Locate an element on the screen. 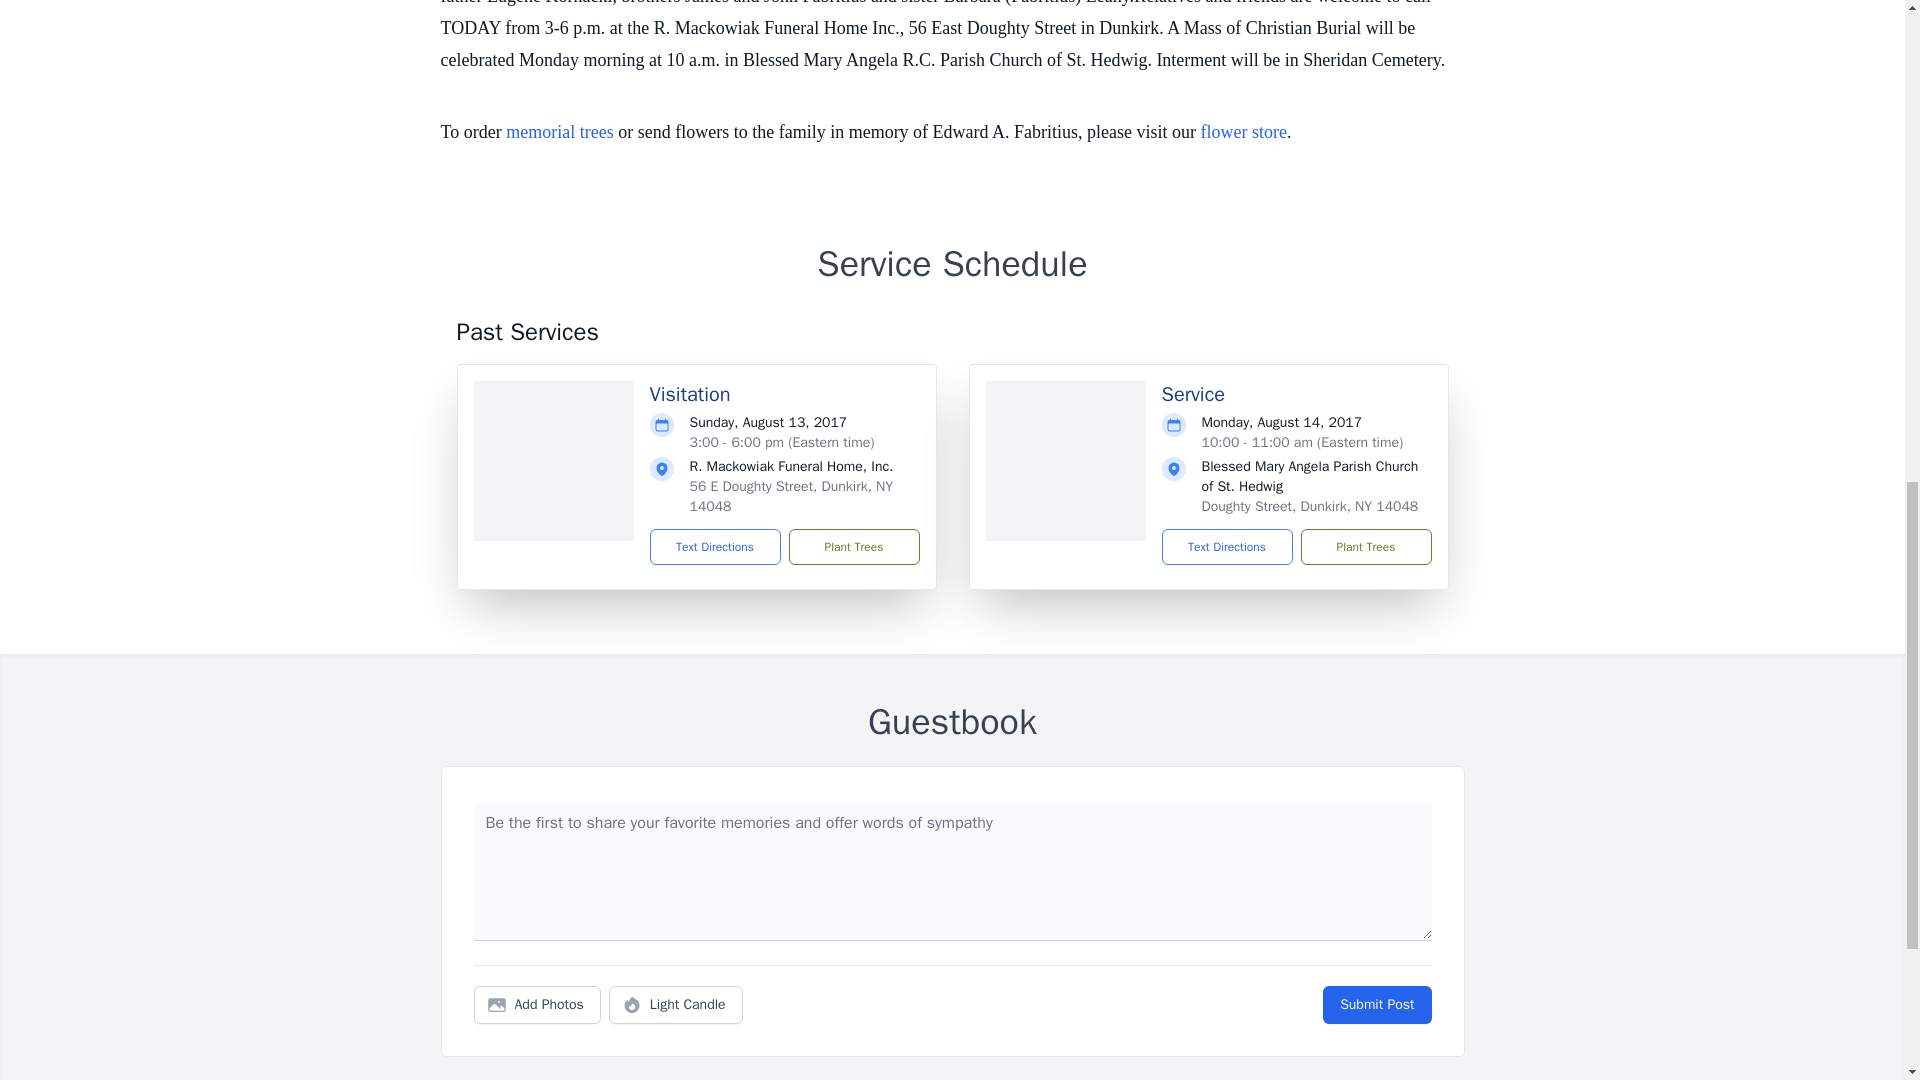  Doughty Street, Dunkirk, NY 14048 is located at coordinates (1310, 506).